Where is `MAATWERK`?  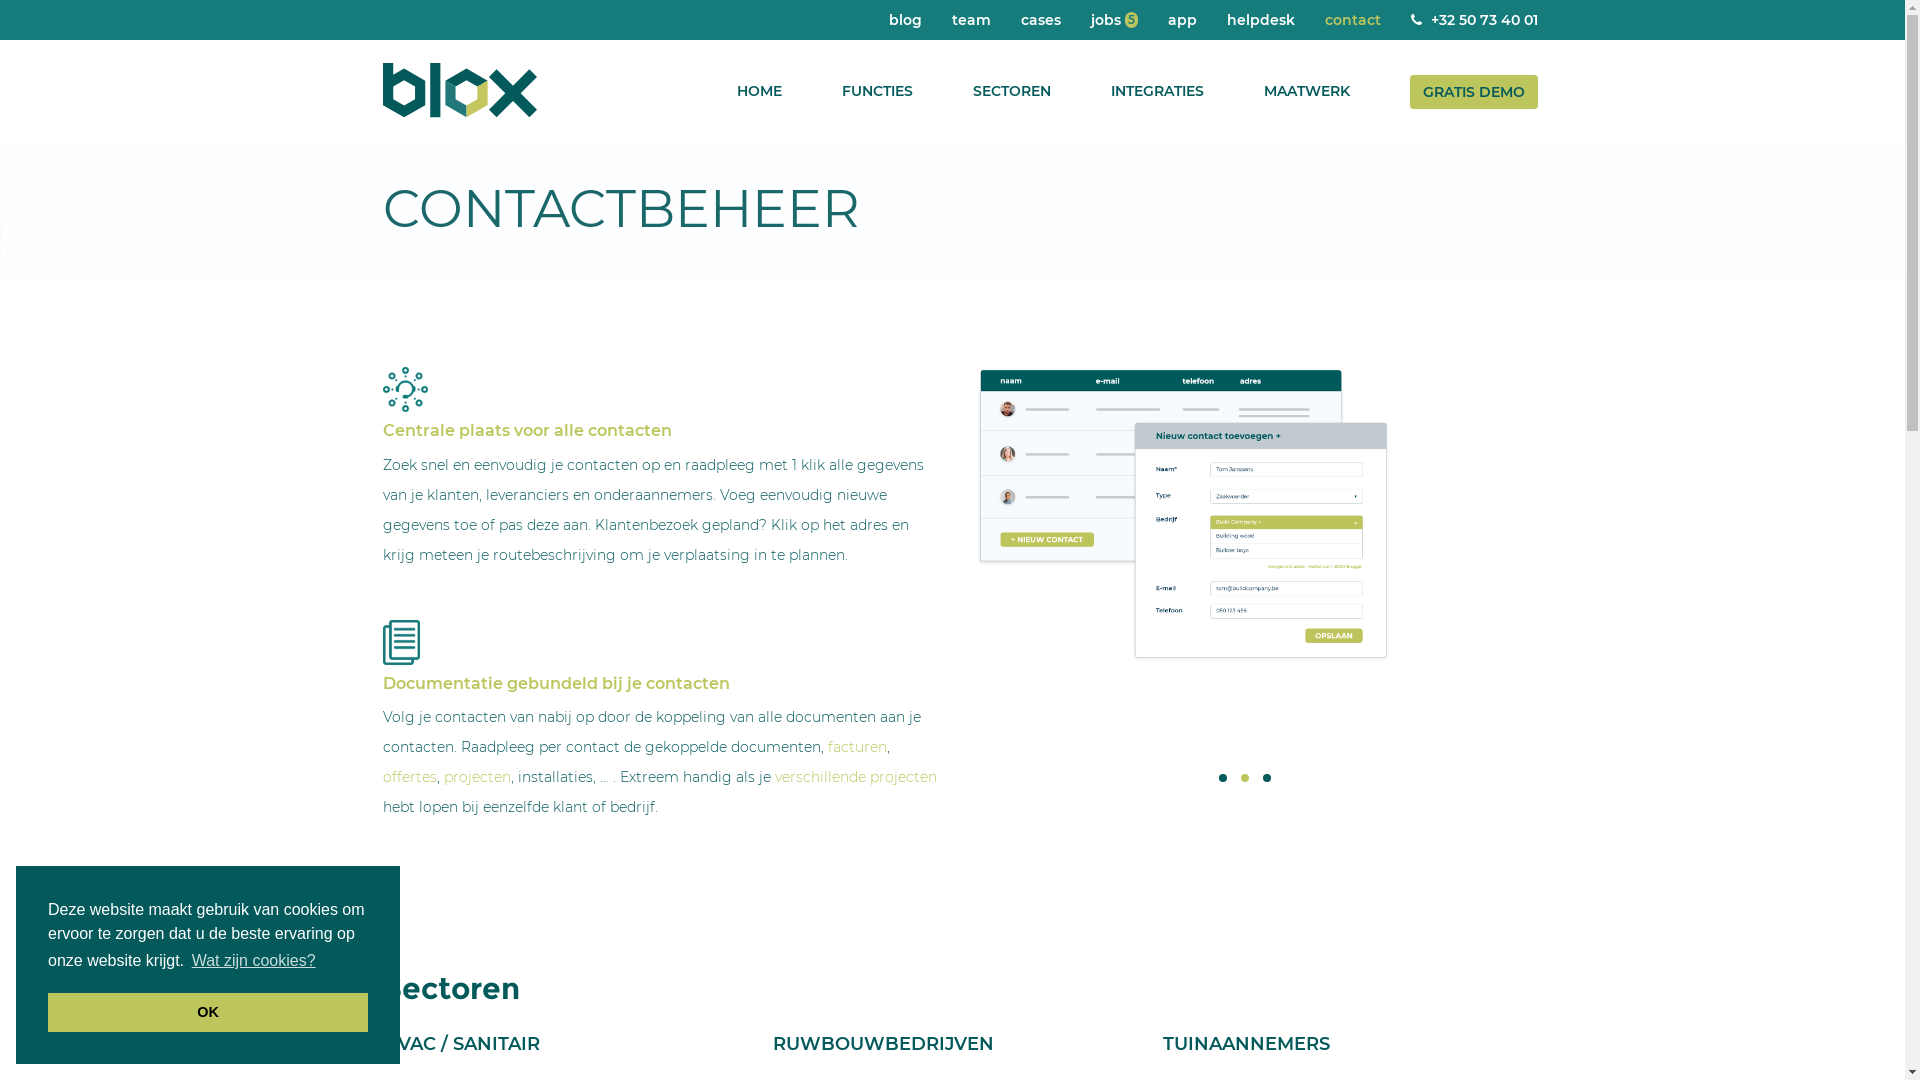 MAATWERK is located at coordinates (1307, 91).